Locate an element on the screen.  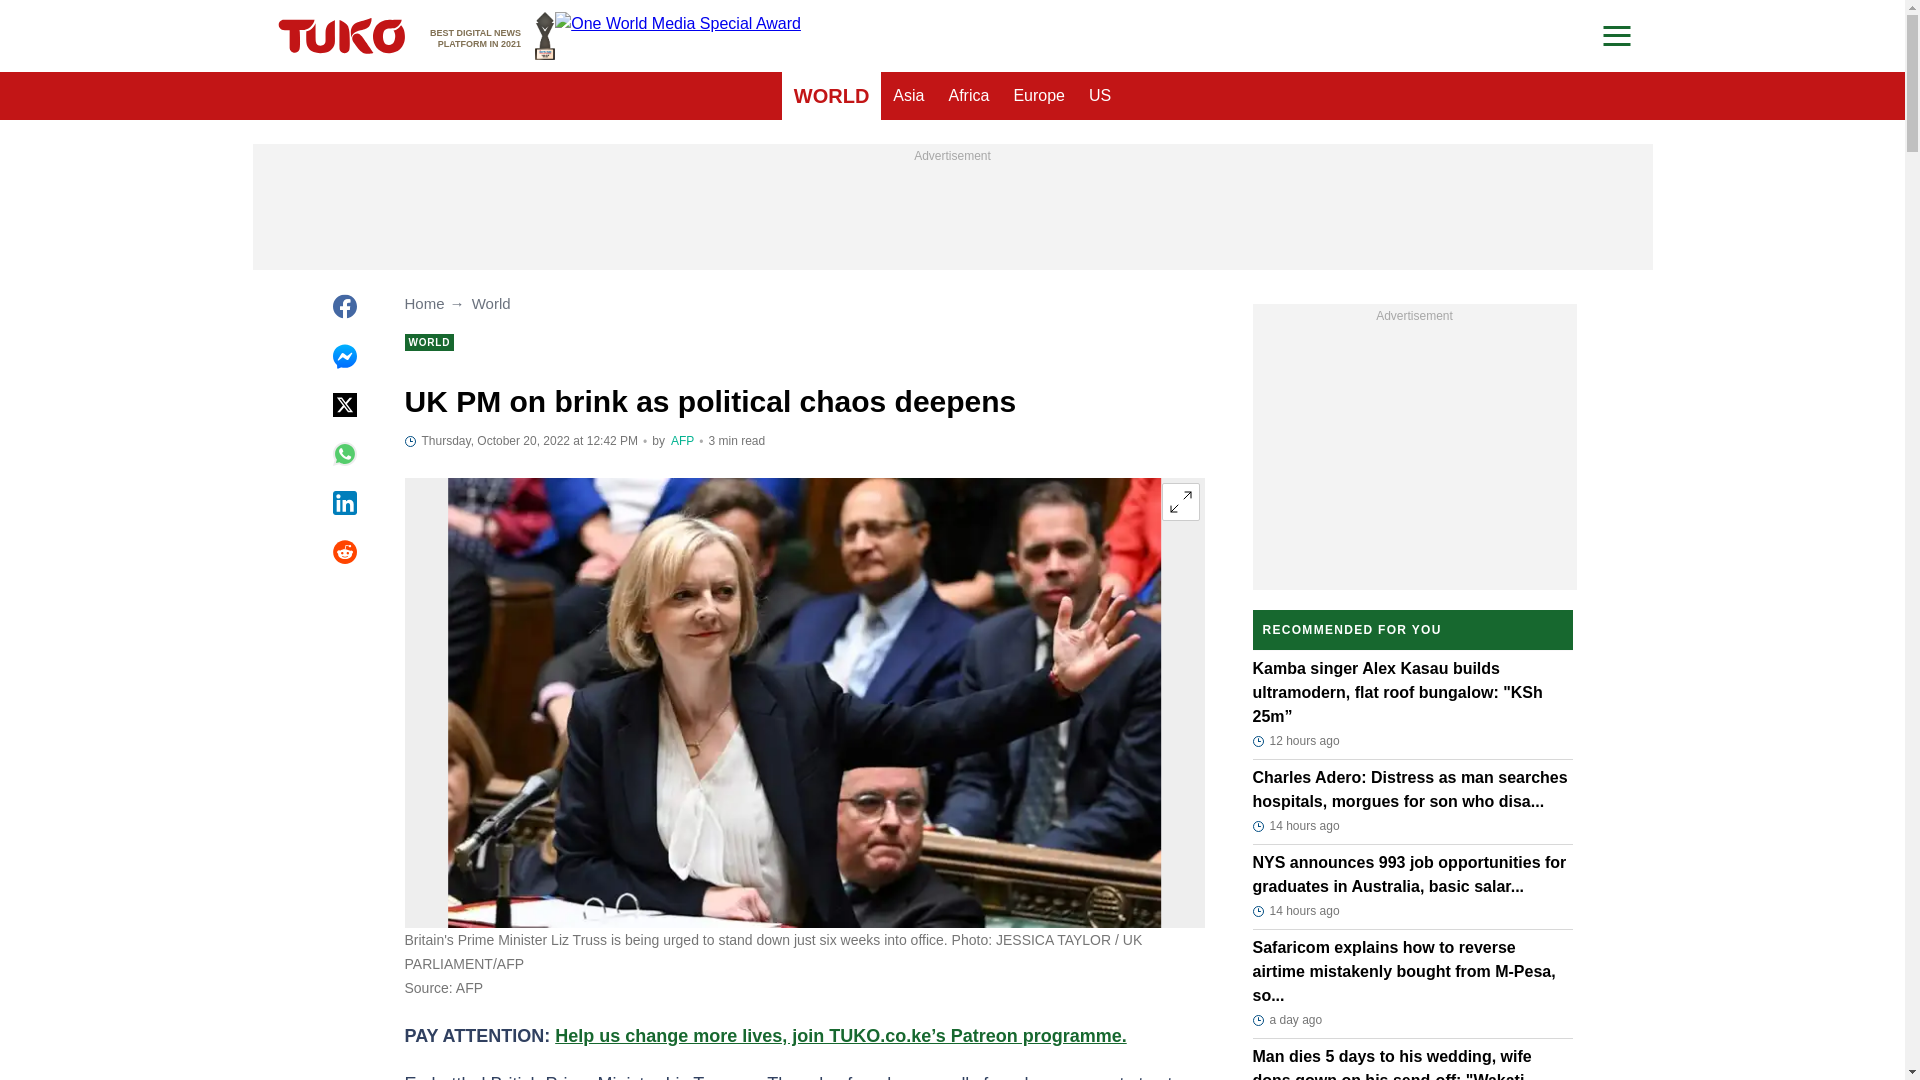
Author page is located at coordinates (682, 441).